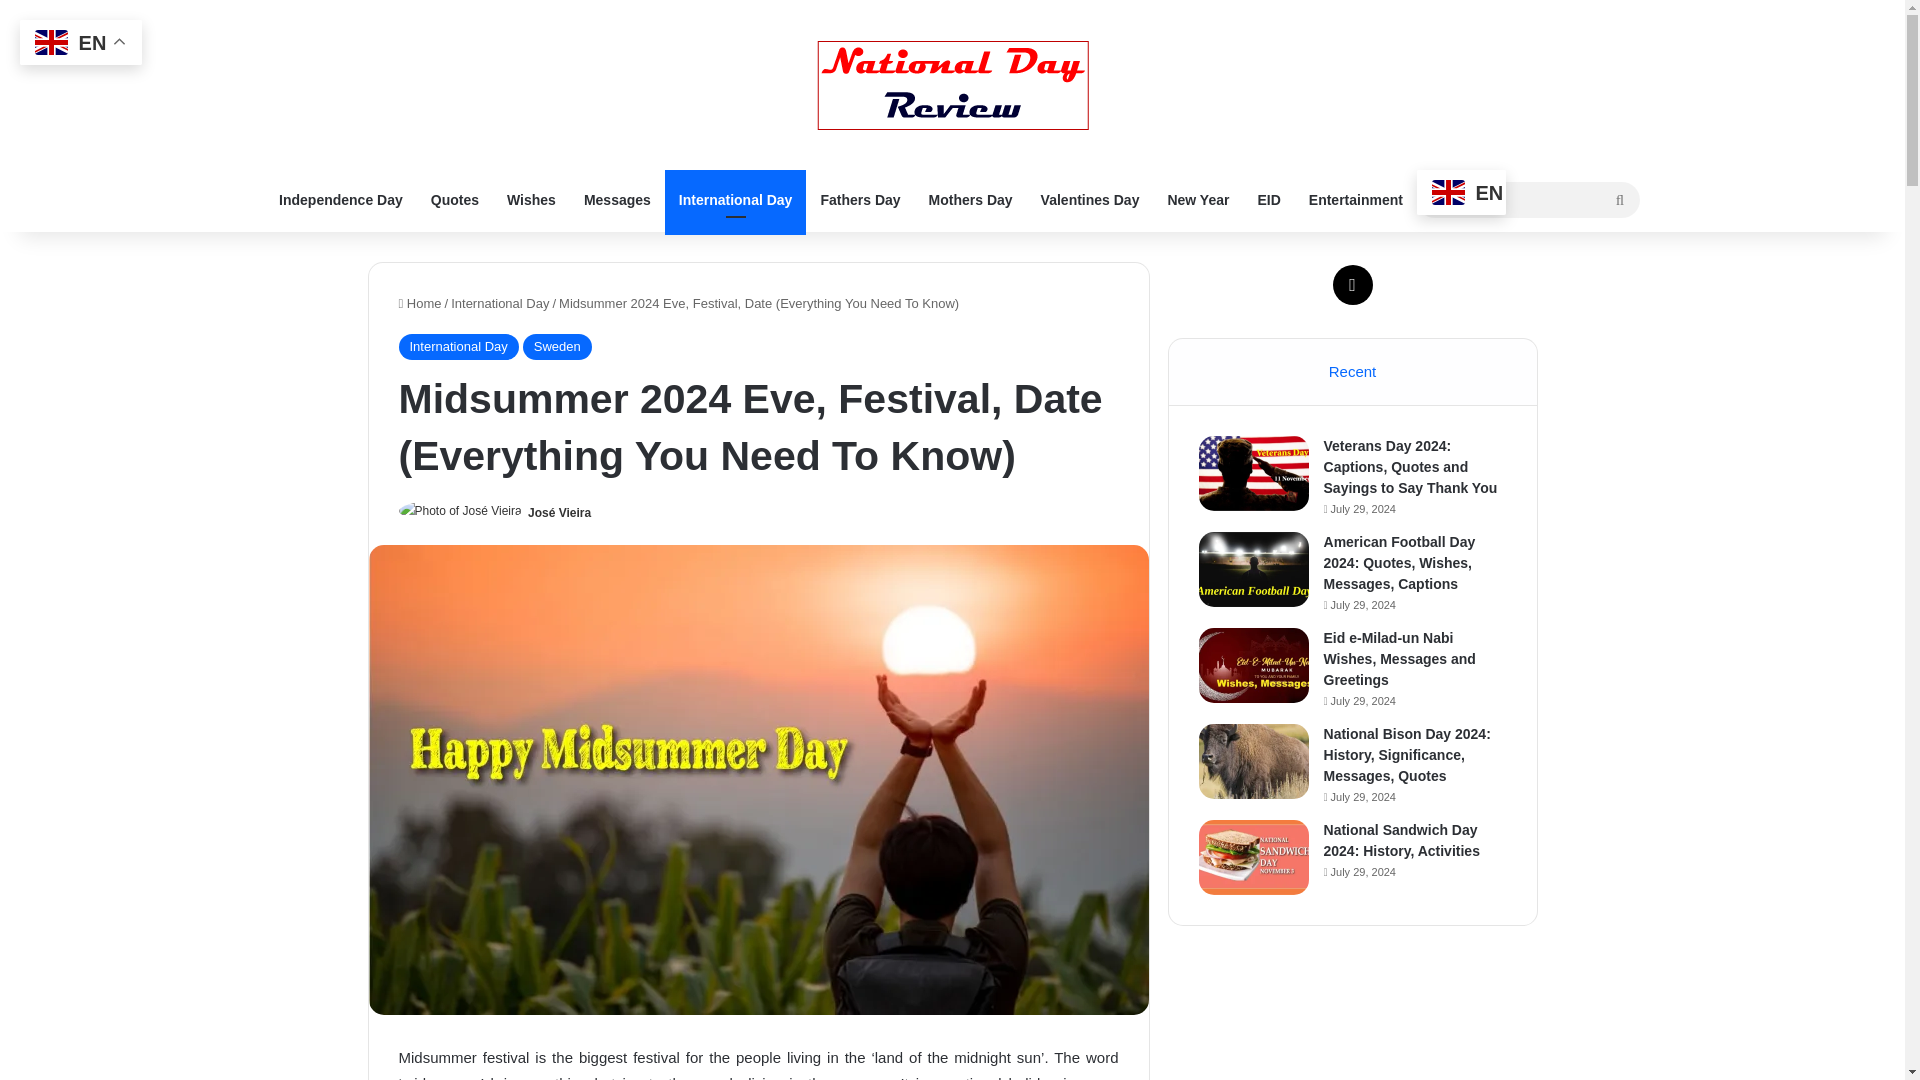 Image resolution: width=1920 pixels, height=1080 pixels. I want to click on Valentines Day, so click(1090, 200).